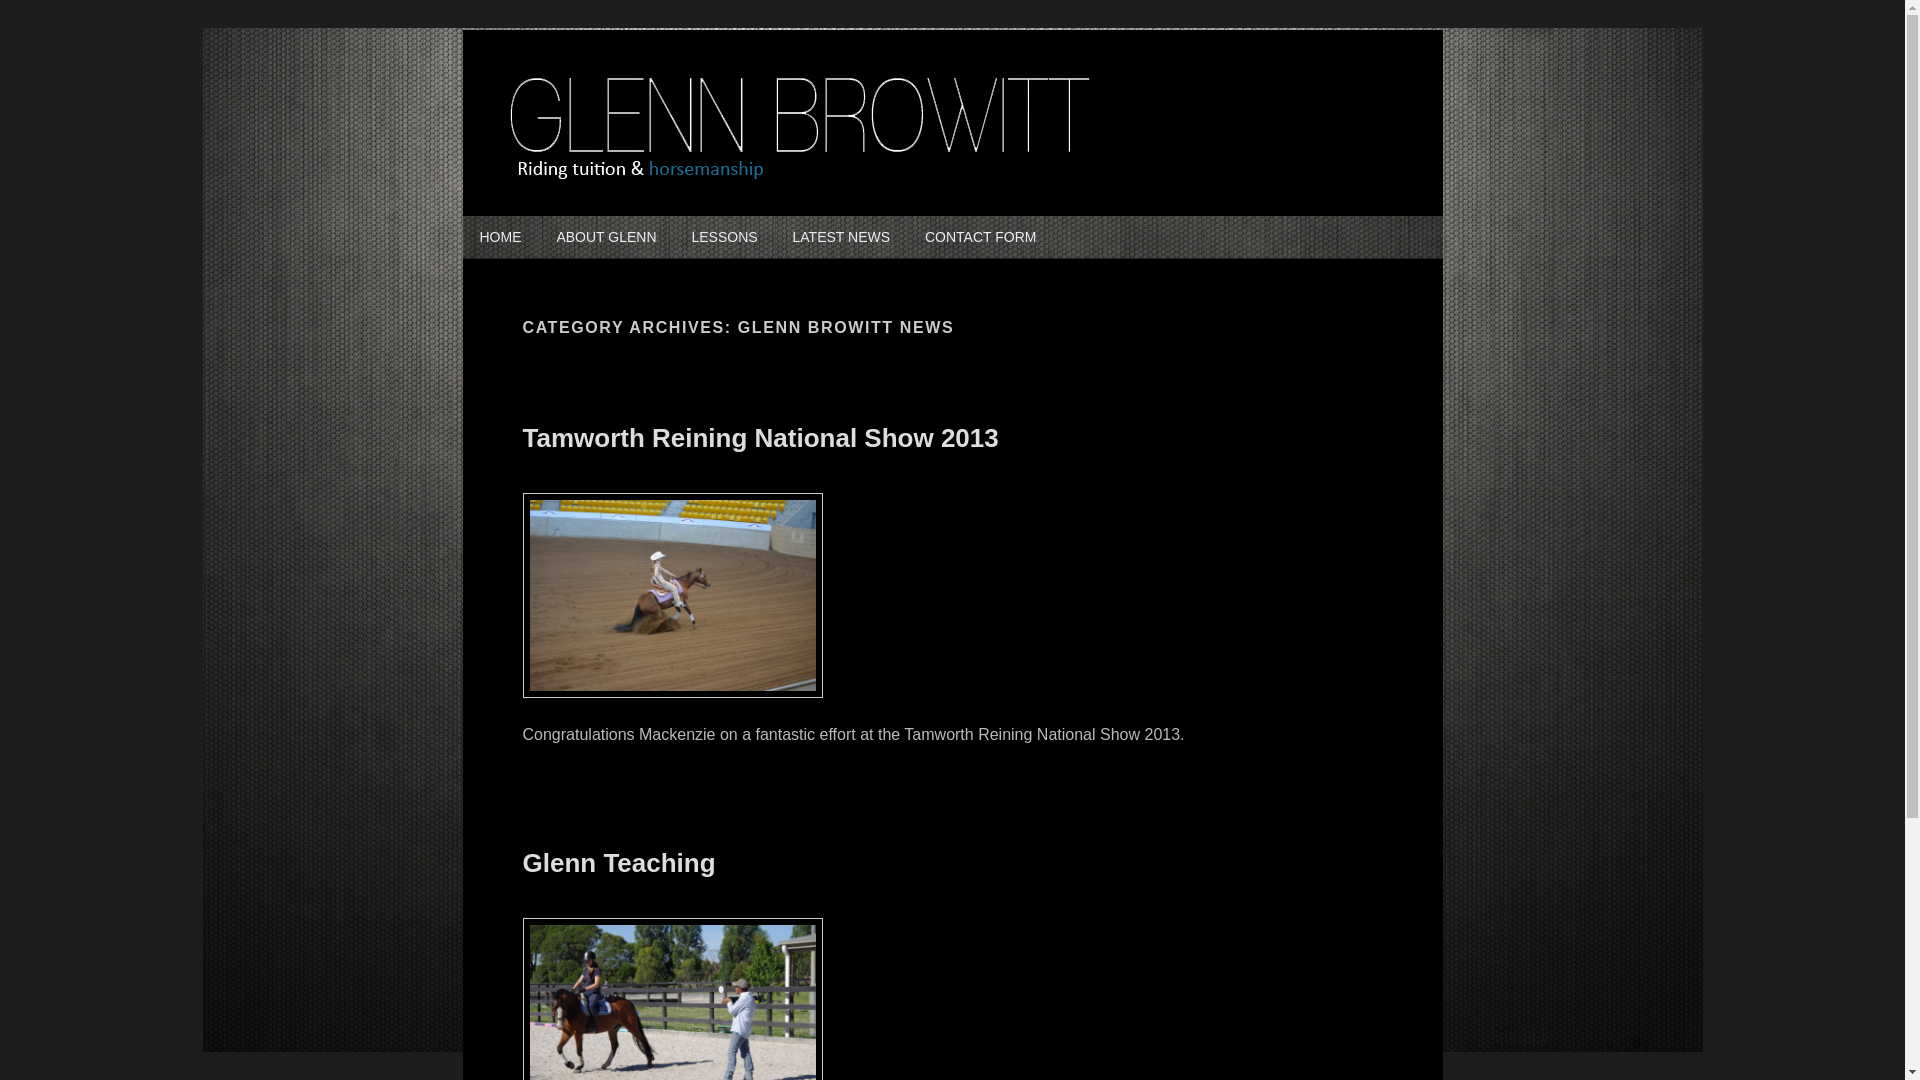 The image size is (1920, 1080). Describe the element at coordinates (610, 208) in the screenshot. I see `Glenn Browitt` at that location.